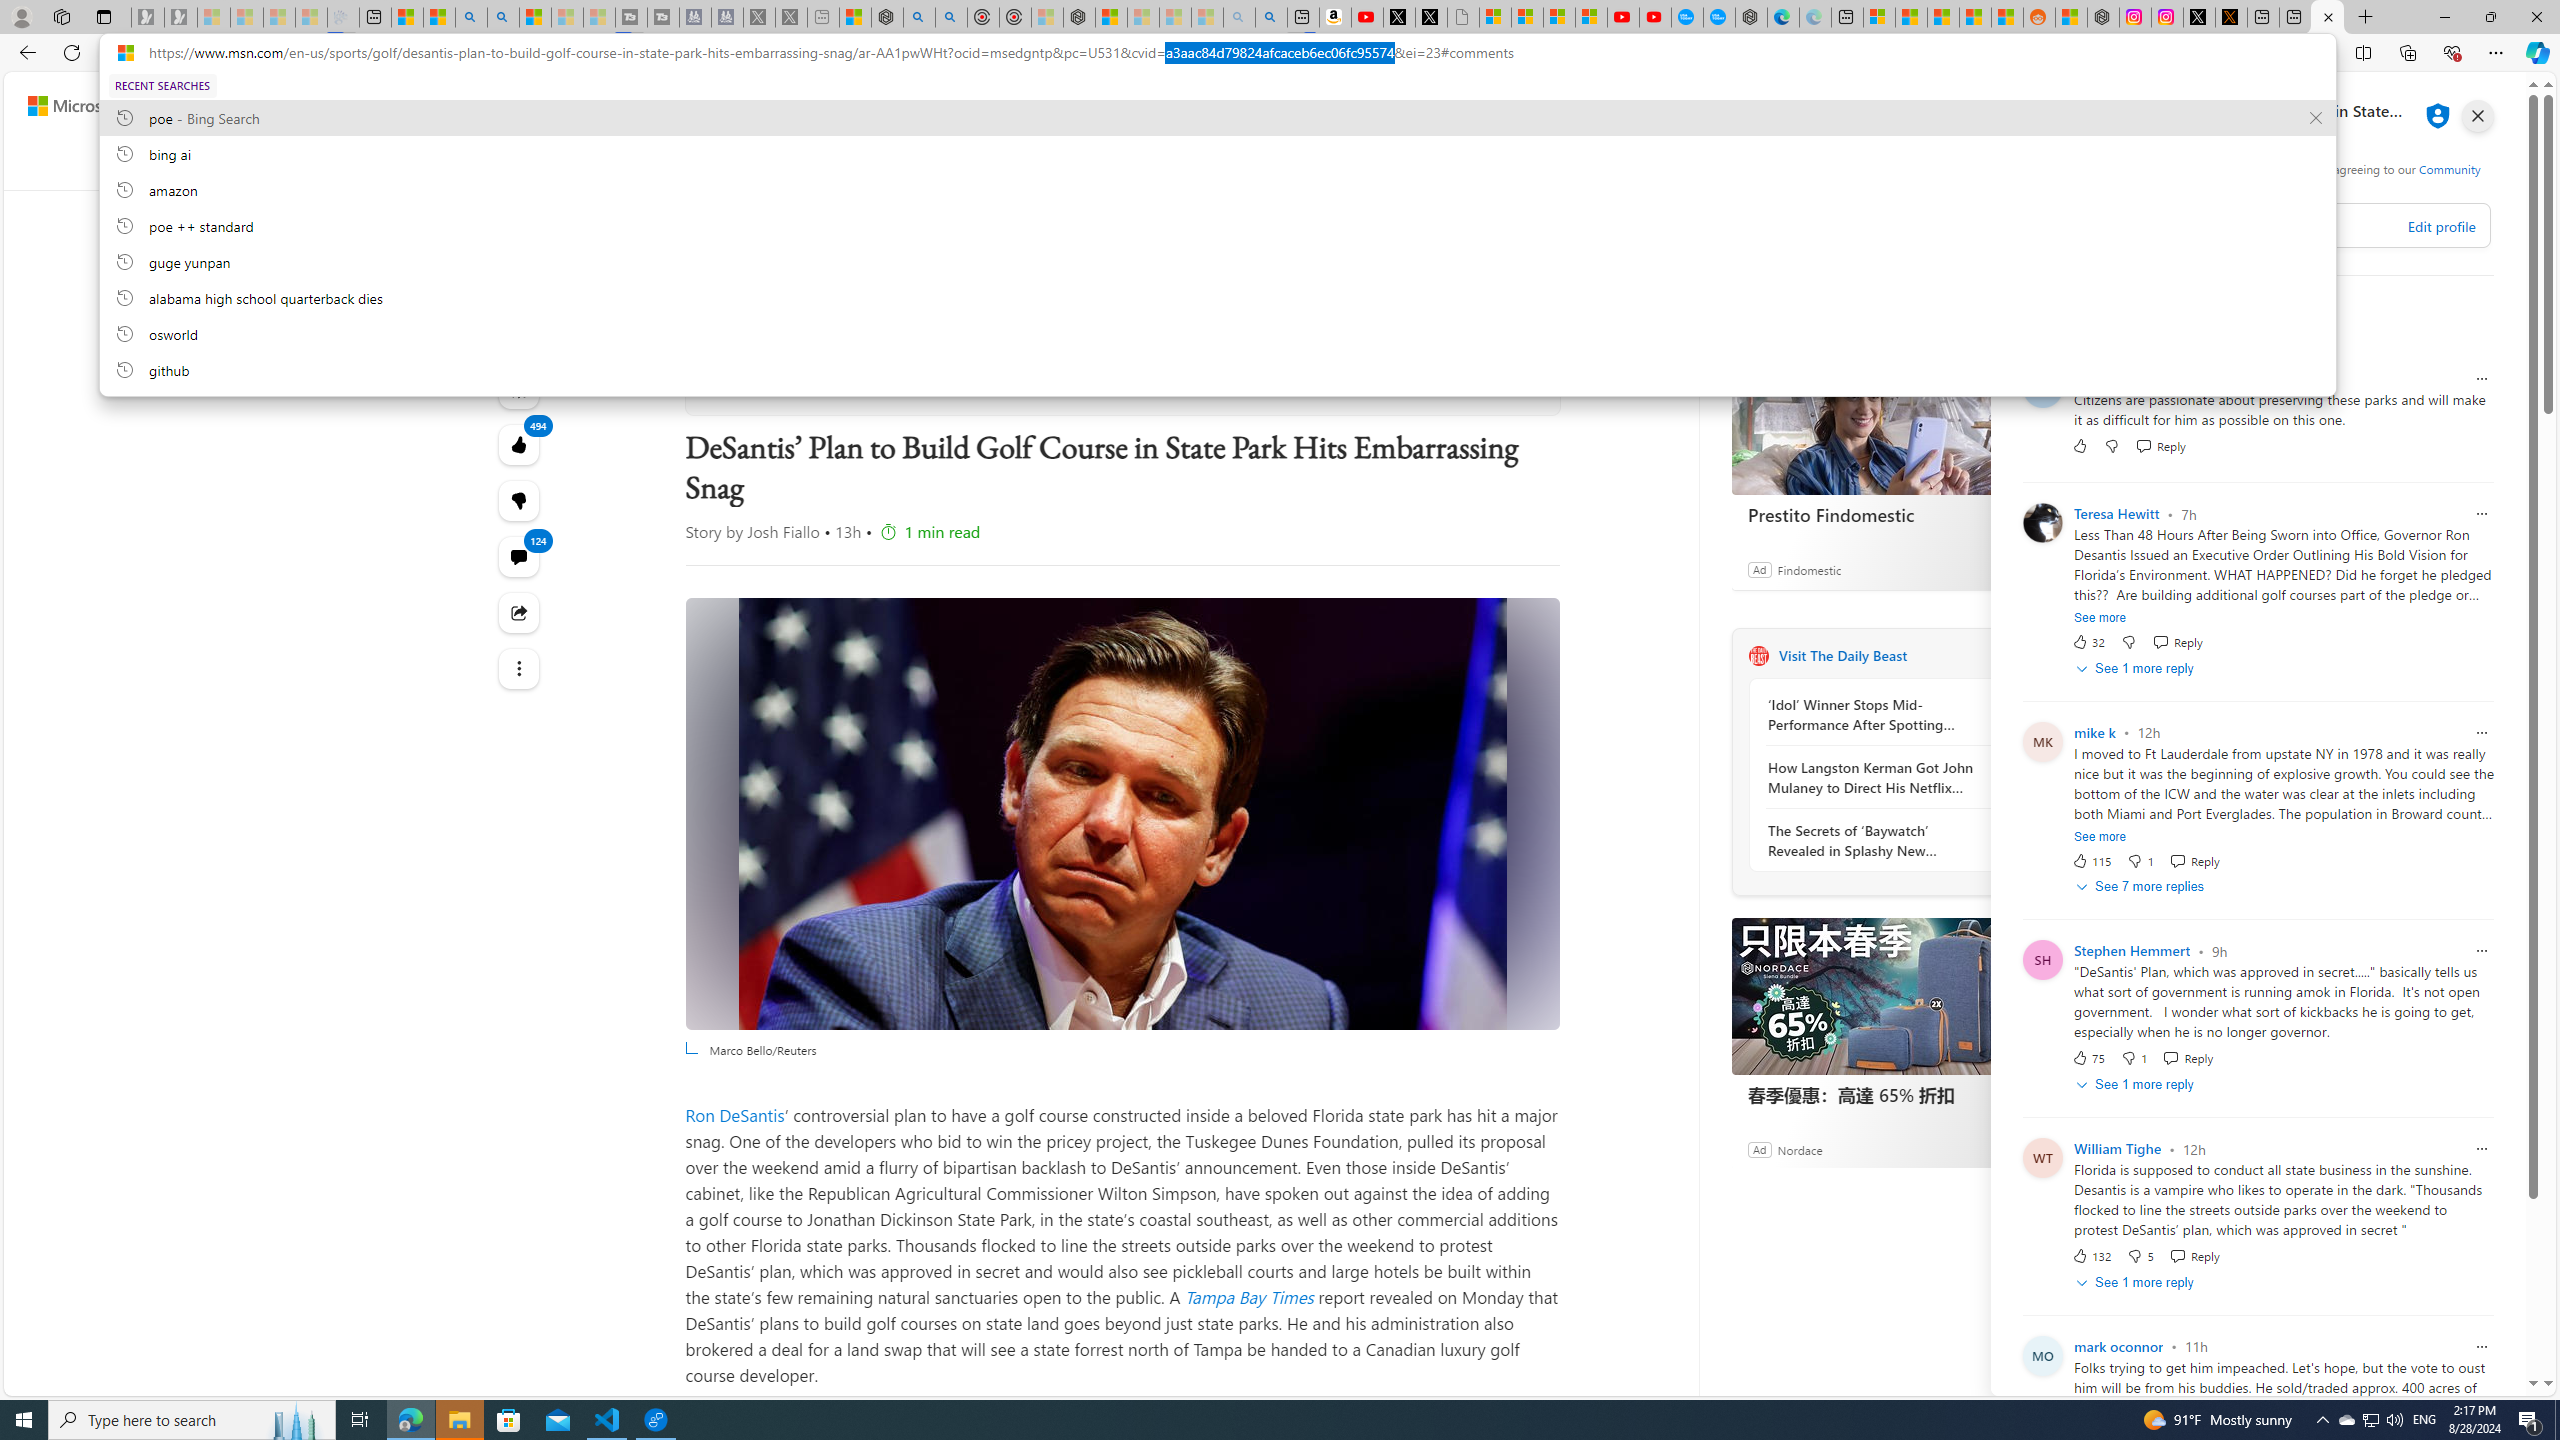  Describe the element at coordinates (1368, 17) in the screenshot. I see `Day 1: Arriving in Yemen (surreal to be here) - YouTube` at that location.